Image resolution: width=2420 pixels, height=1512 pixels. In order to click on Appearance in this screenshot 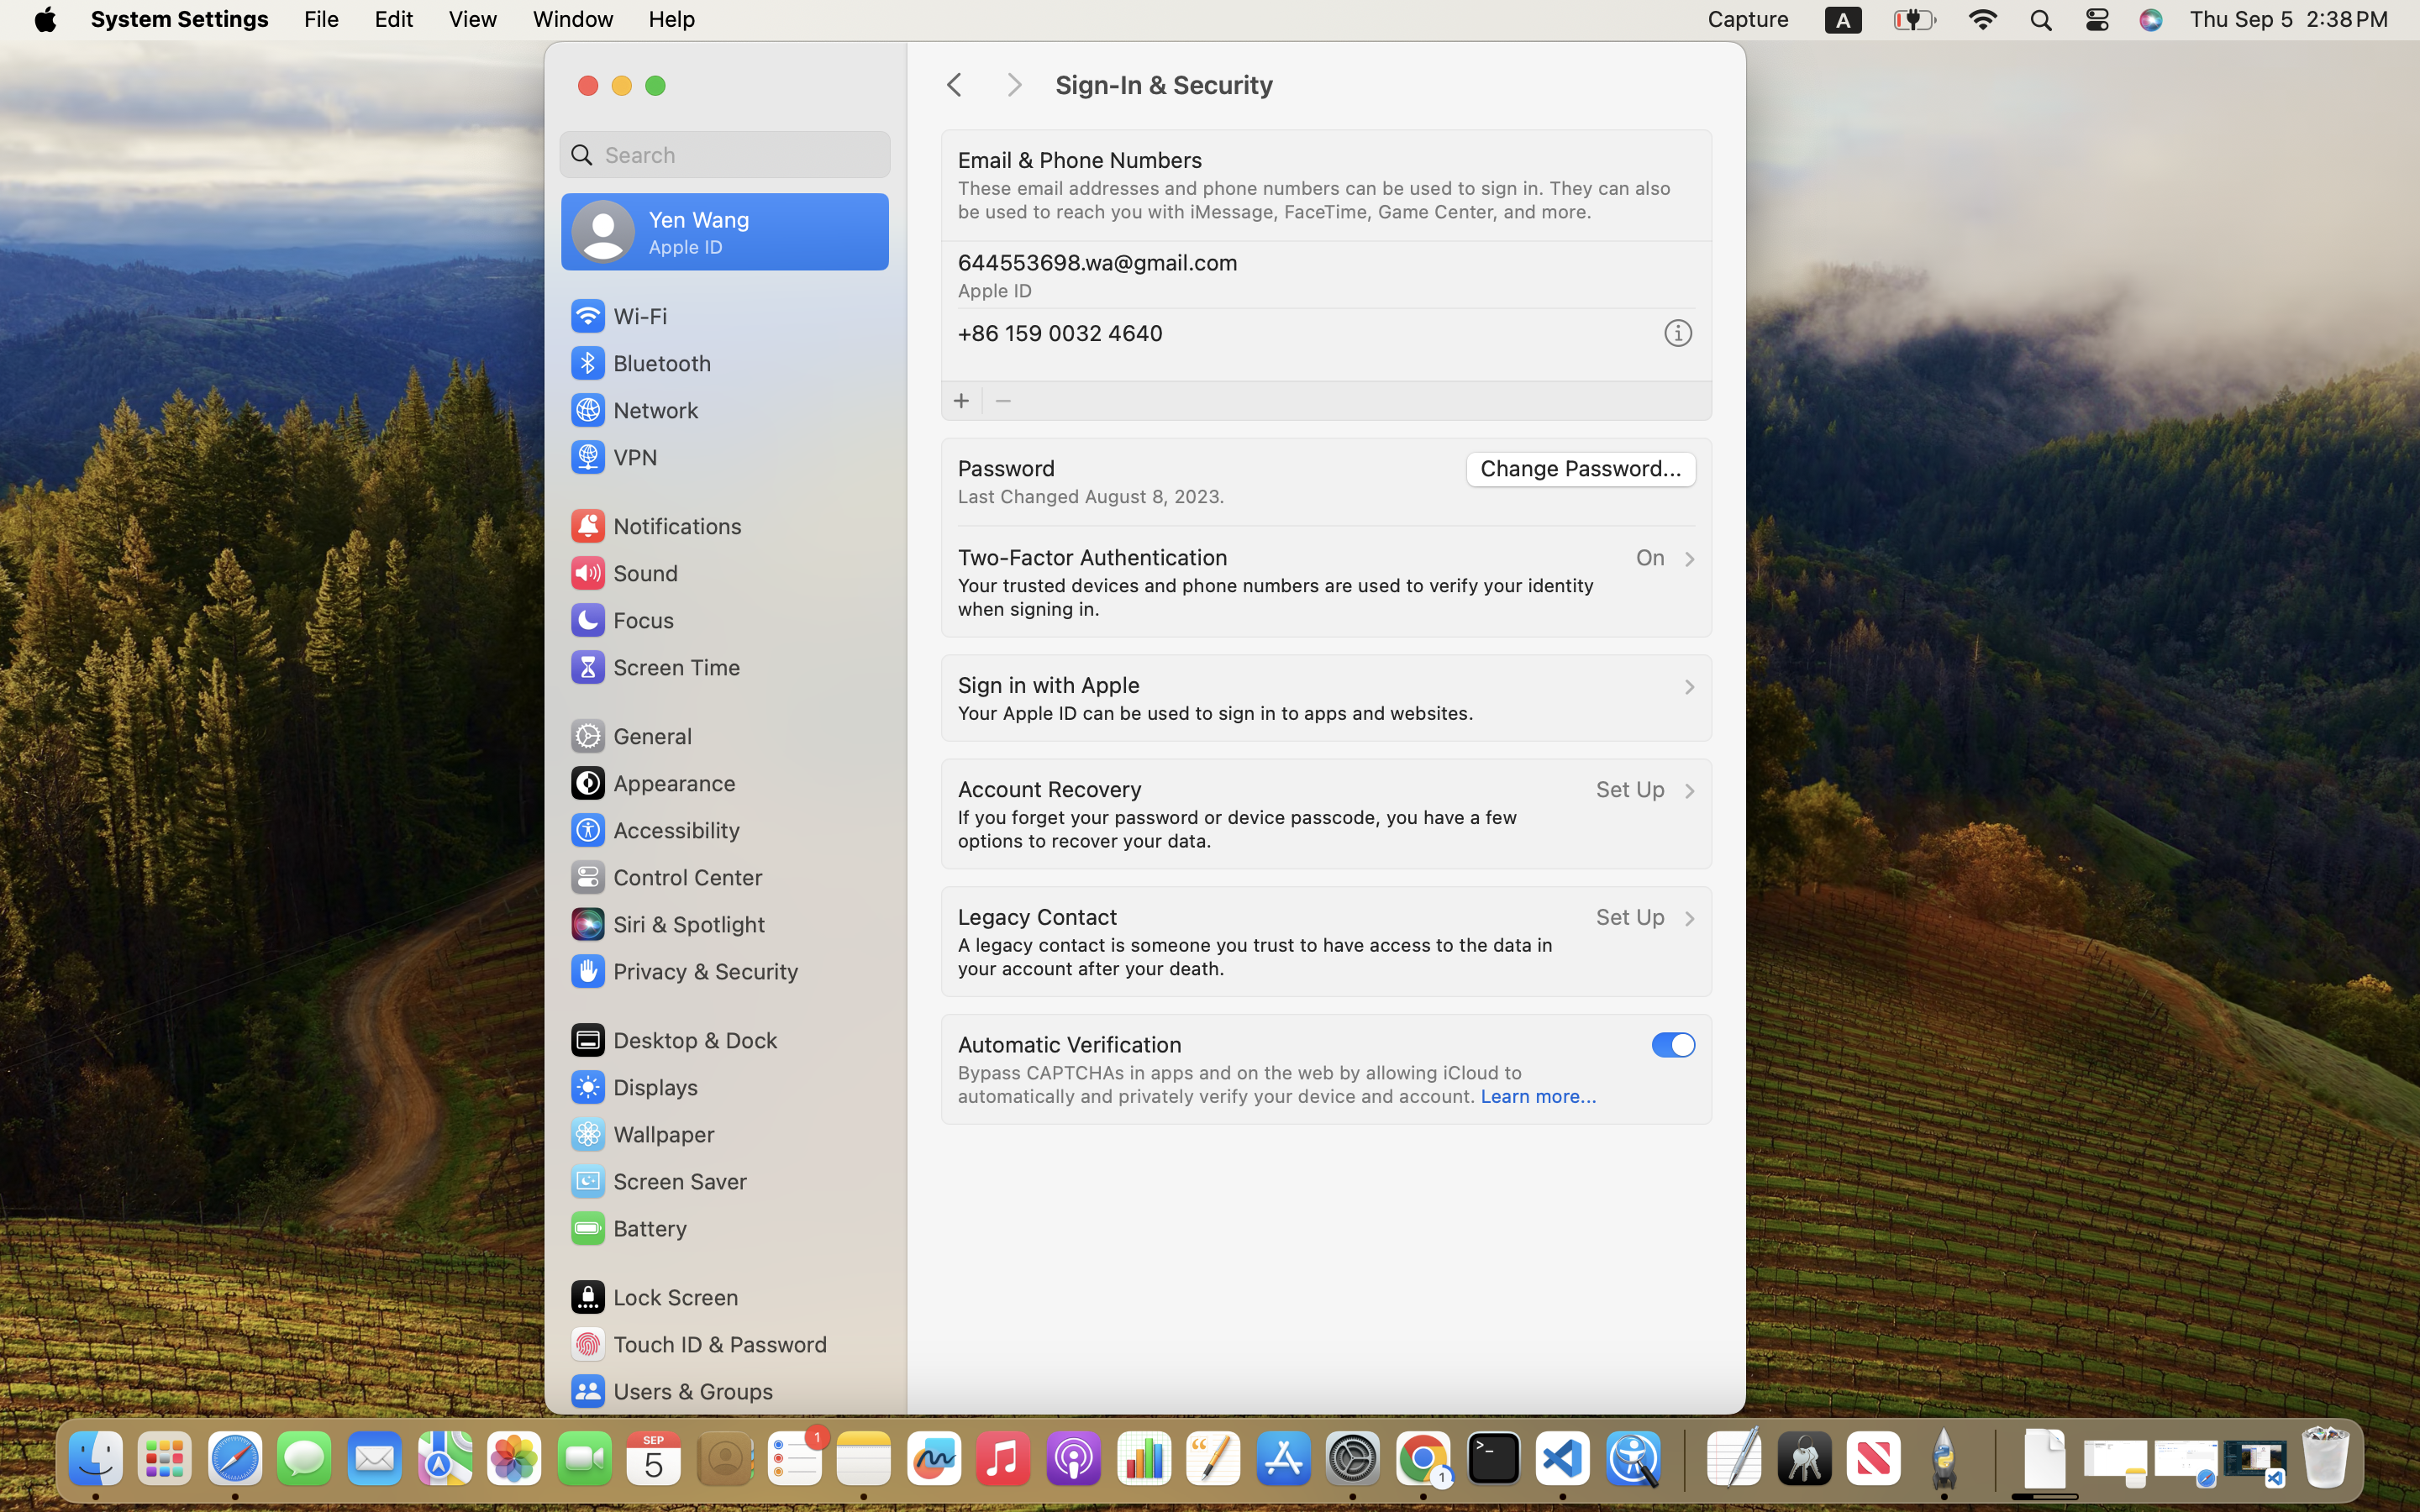, I will do `click(652, 783)`.